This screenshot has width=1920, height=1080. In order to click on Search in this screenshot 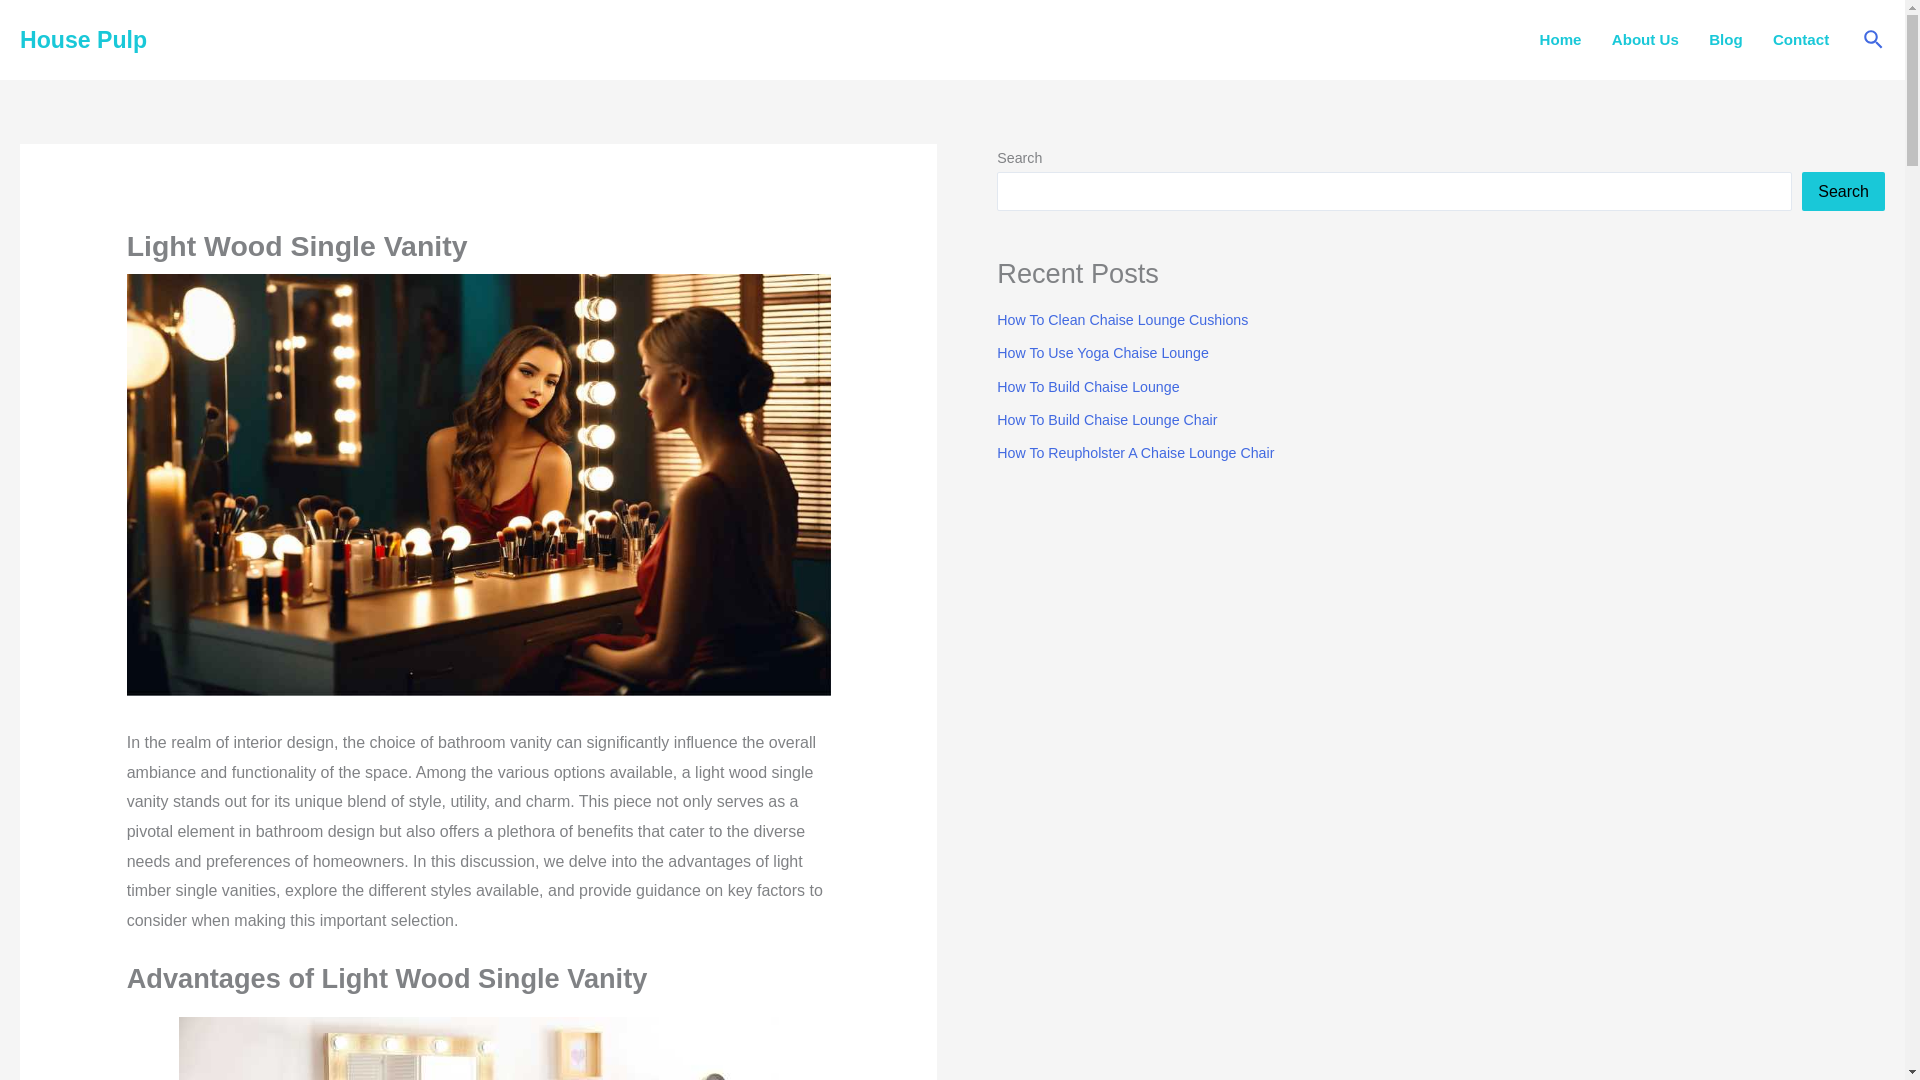, I will do `click(1844, 190)`.